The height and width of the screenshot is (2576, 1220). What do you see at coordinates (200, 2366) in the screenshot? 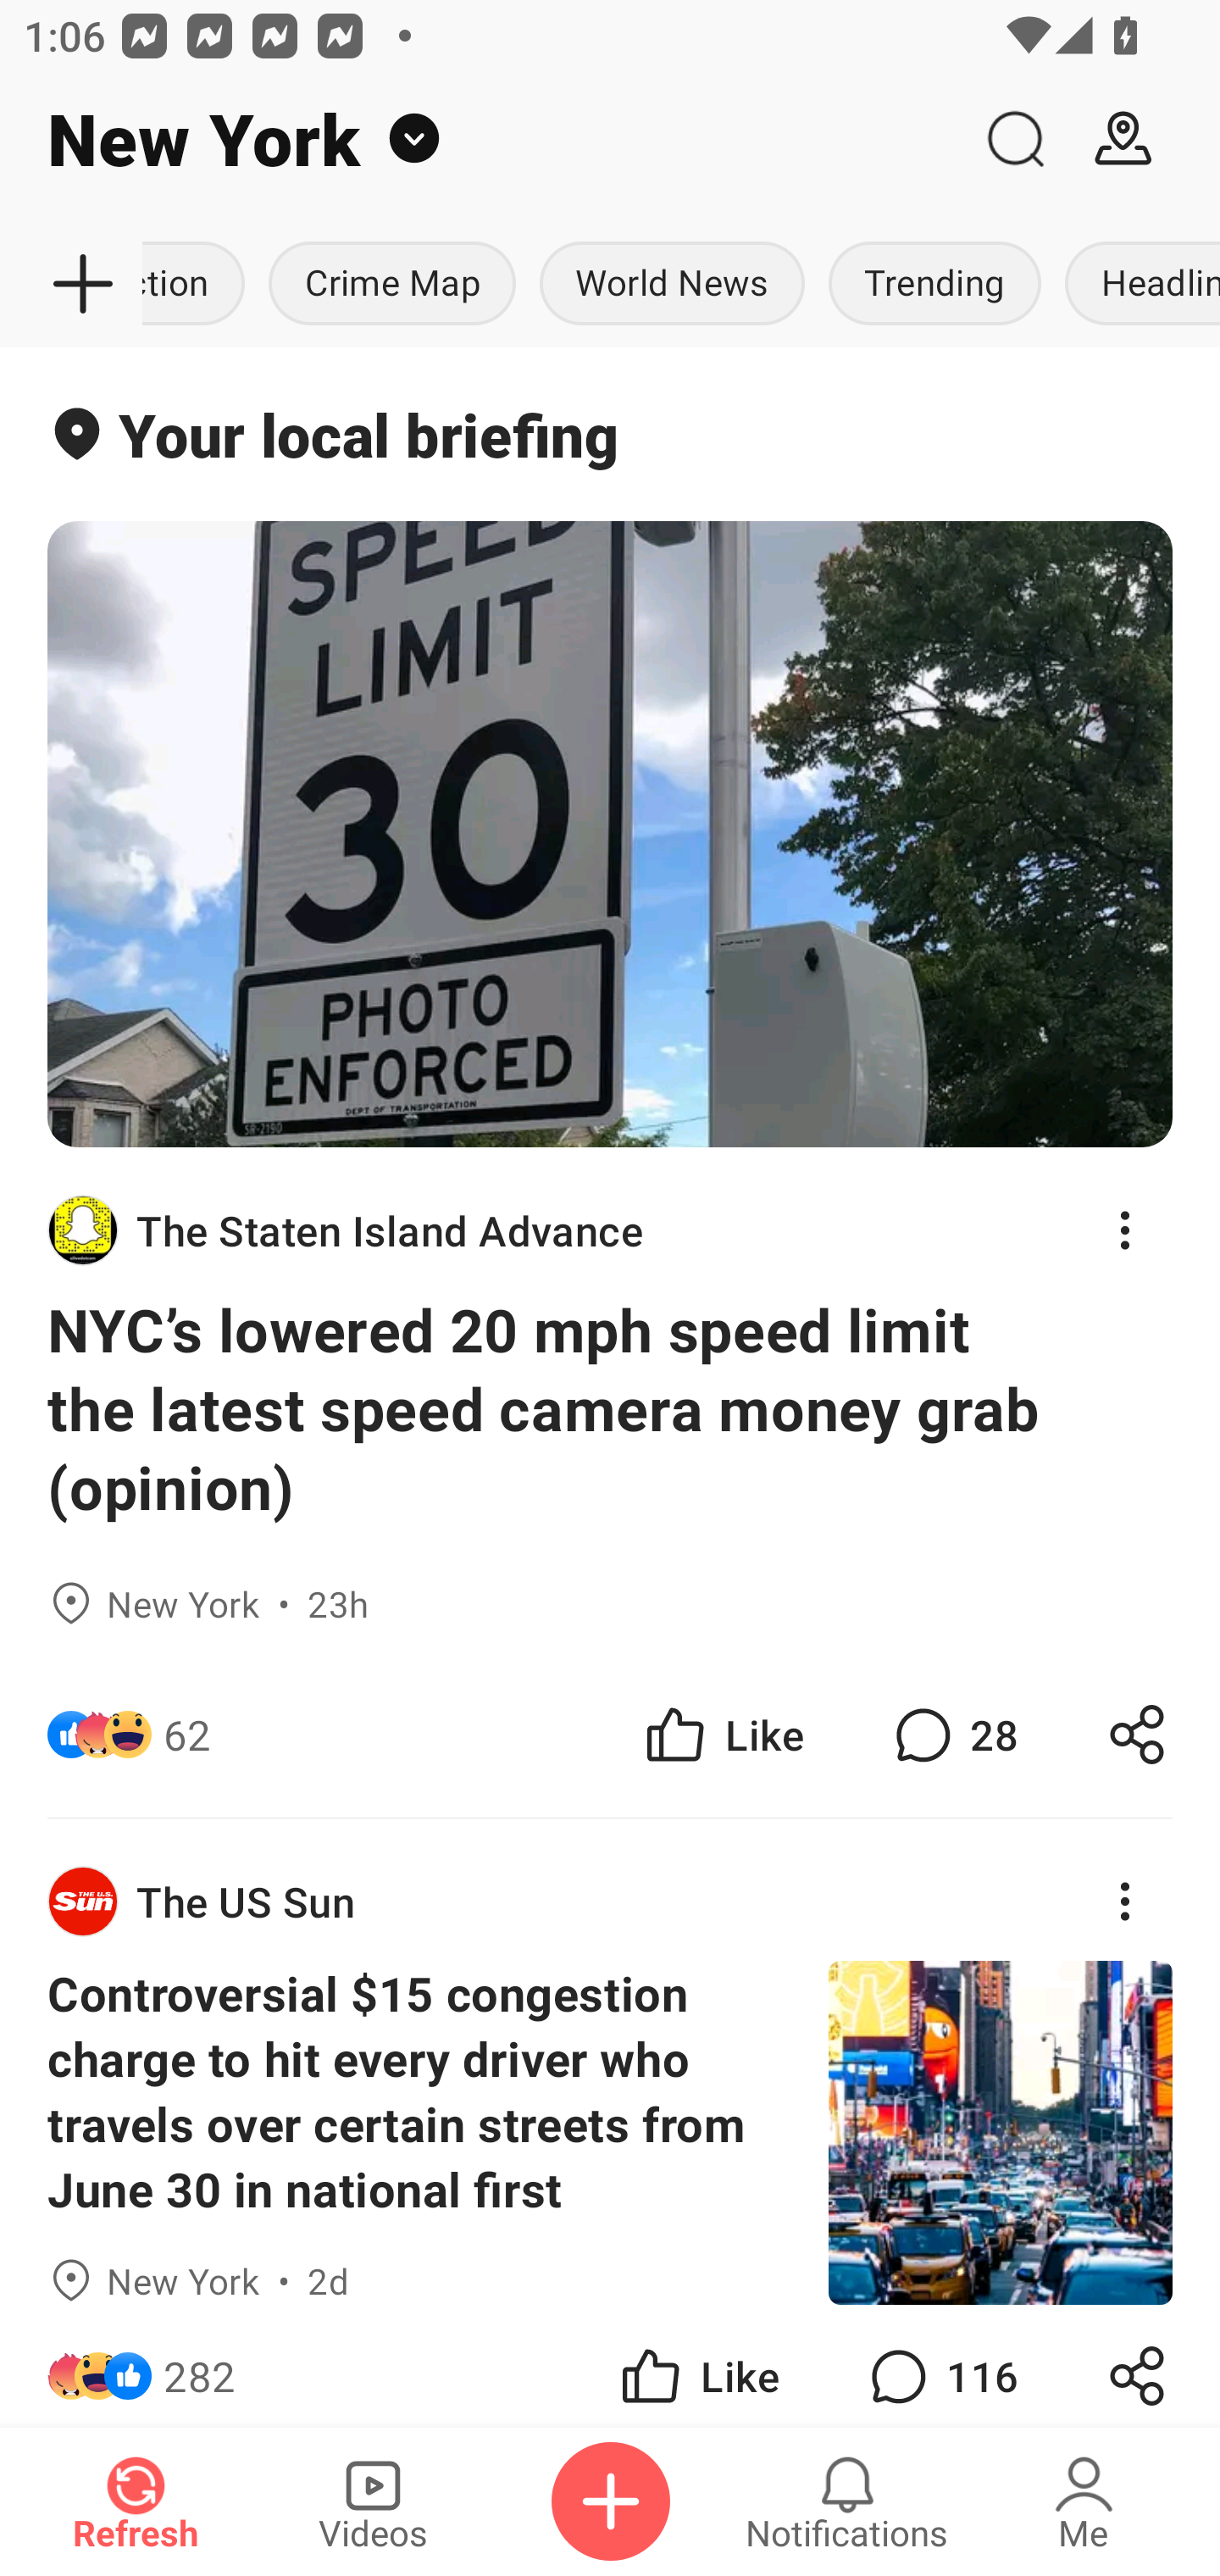
I see `282` at bounding box center [200, 2366].